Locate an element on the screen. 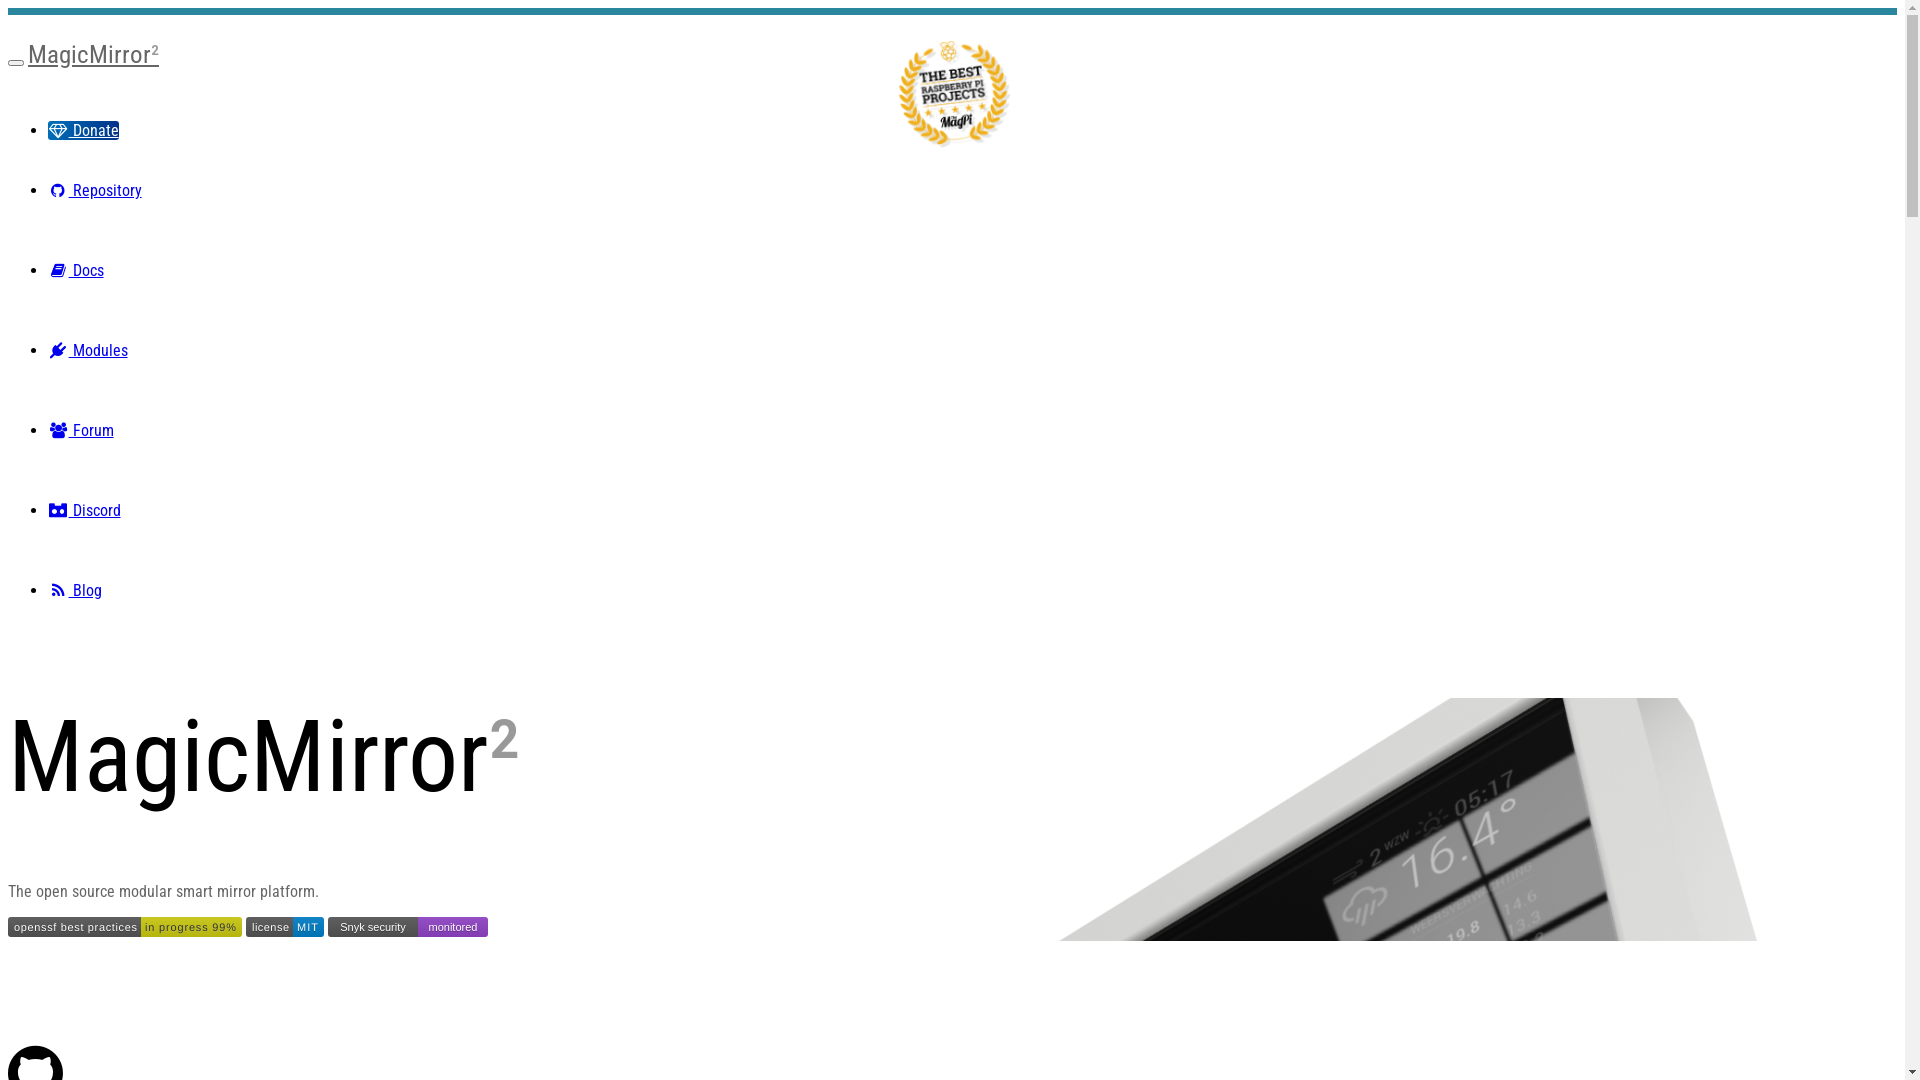 The height and width of the screenshot is (1080, 1920). Modules is located at coordinates (88, 350).